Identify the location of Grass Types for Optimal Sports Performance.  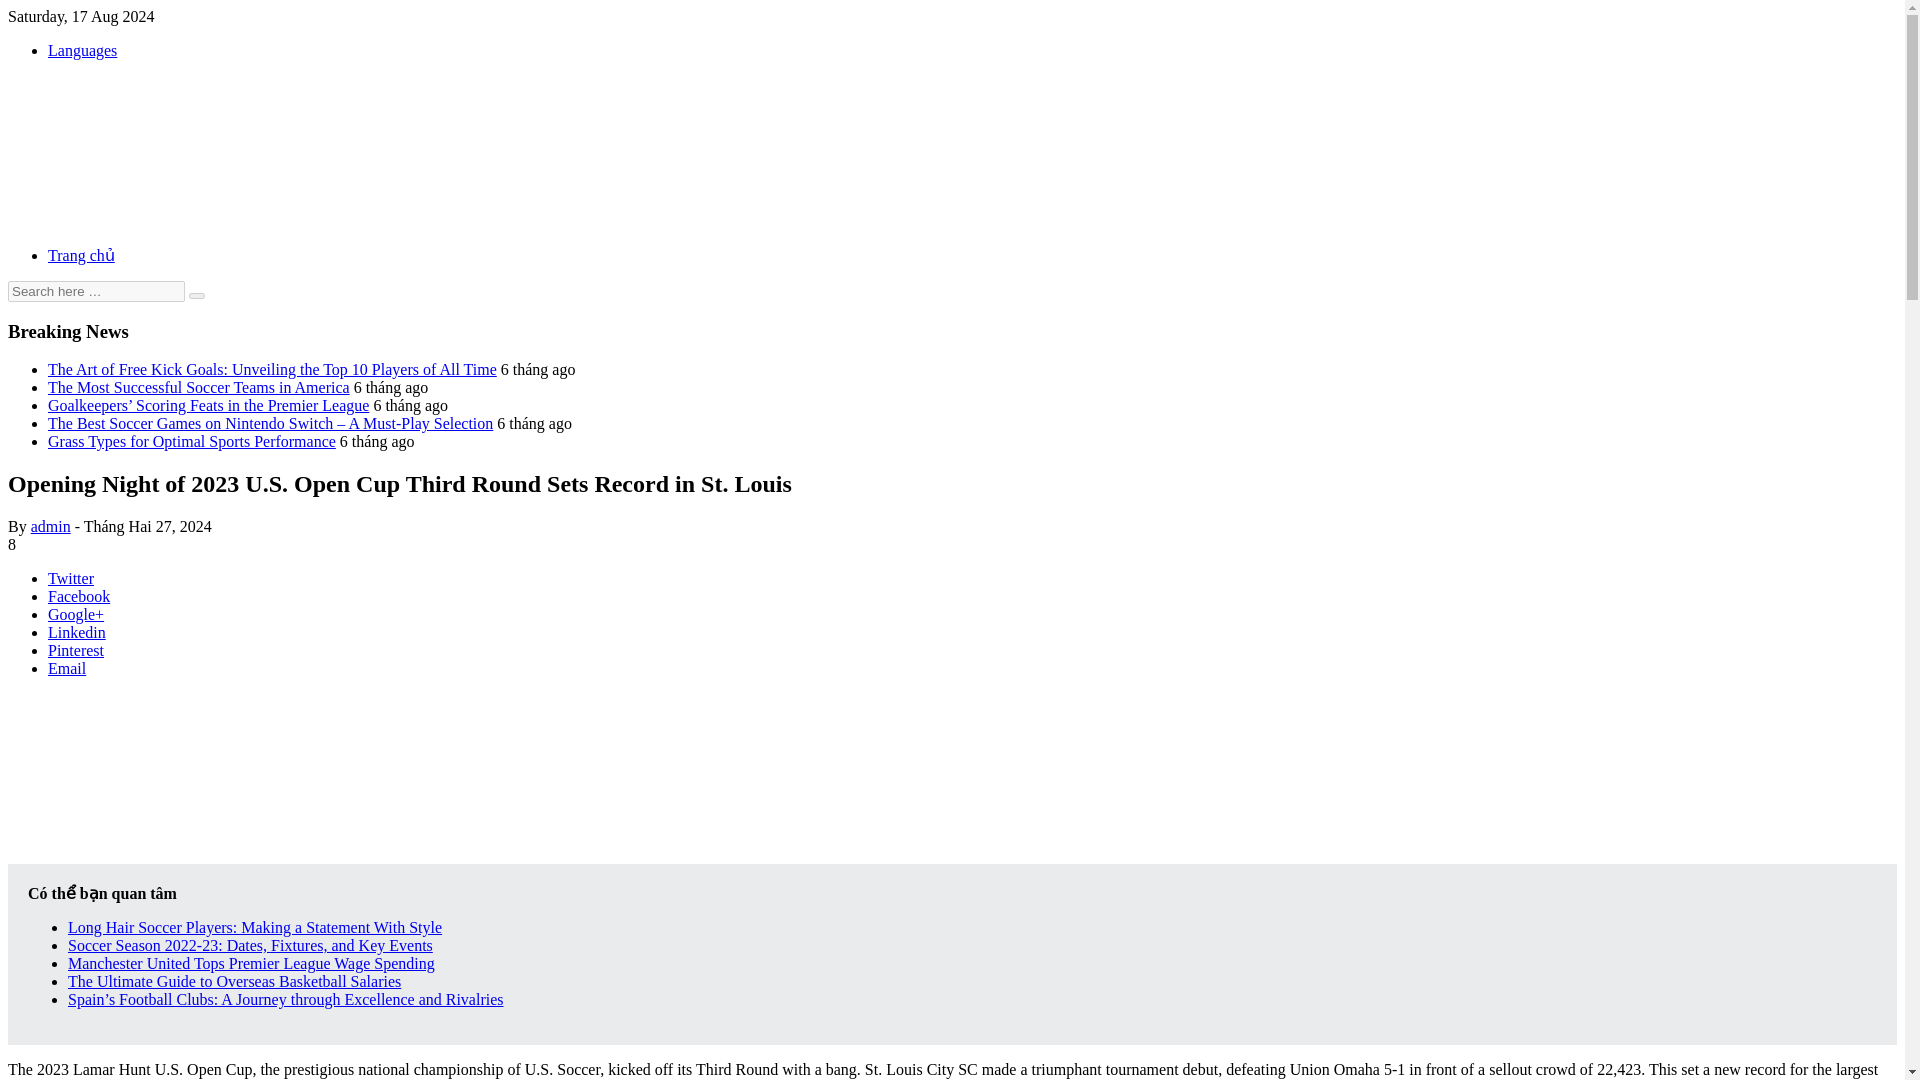
(192, 442).